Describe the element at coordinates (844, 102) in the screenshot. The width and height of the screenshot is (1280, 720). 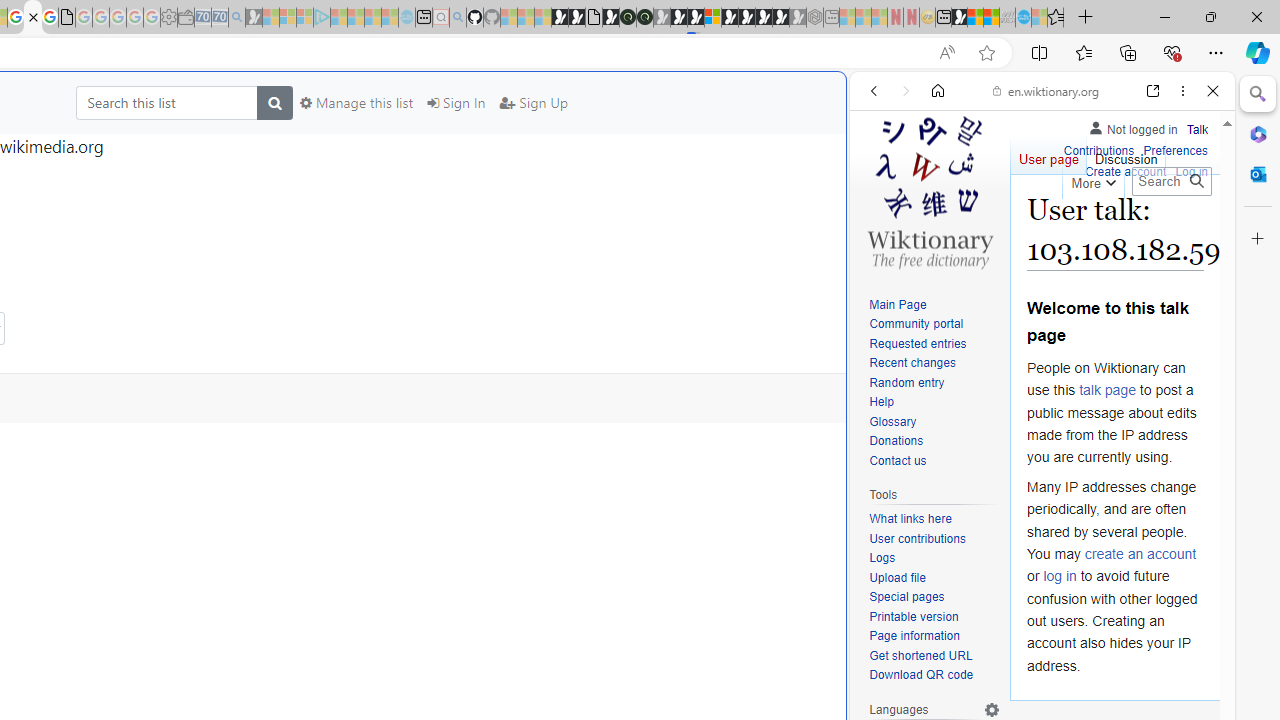
I see `Close split screen` at that location.